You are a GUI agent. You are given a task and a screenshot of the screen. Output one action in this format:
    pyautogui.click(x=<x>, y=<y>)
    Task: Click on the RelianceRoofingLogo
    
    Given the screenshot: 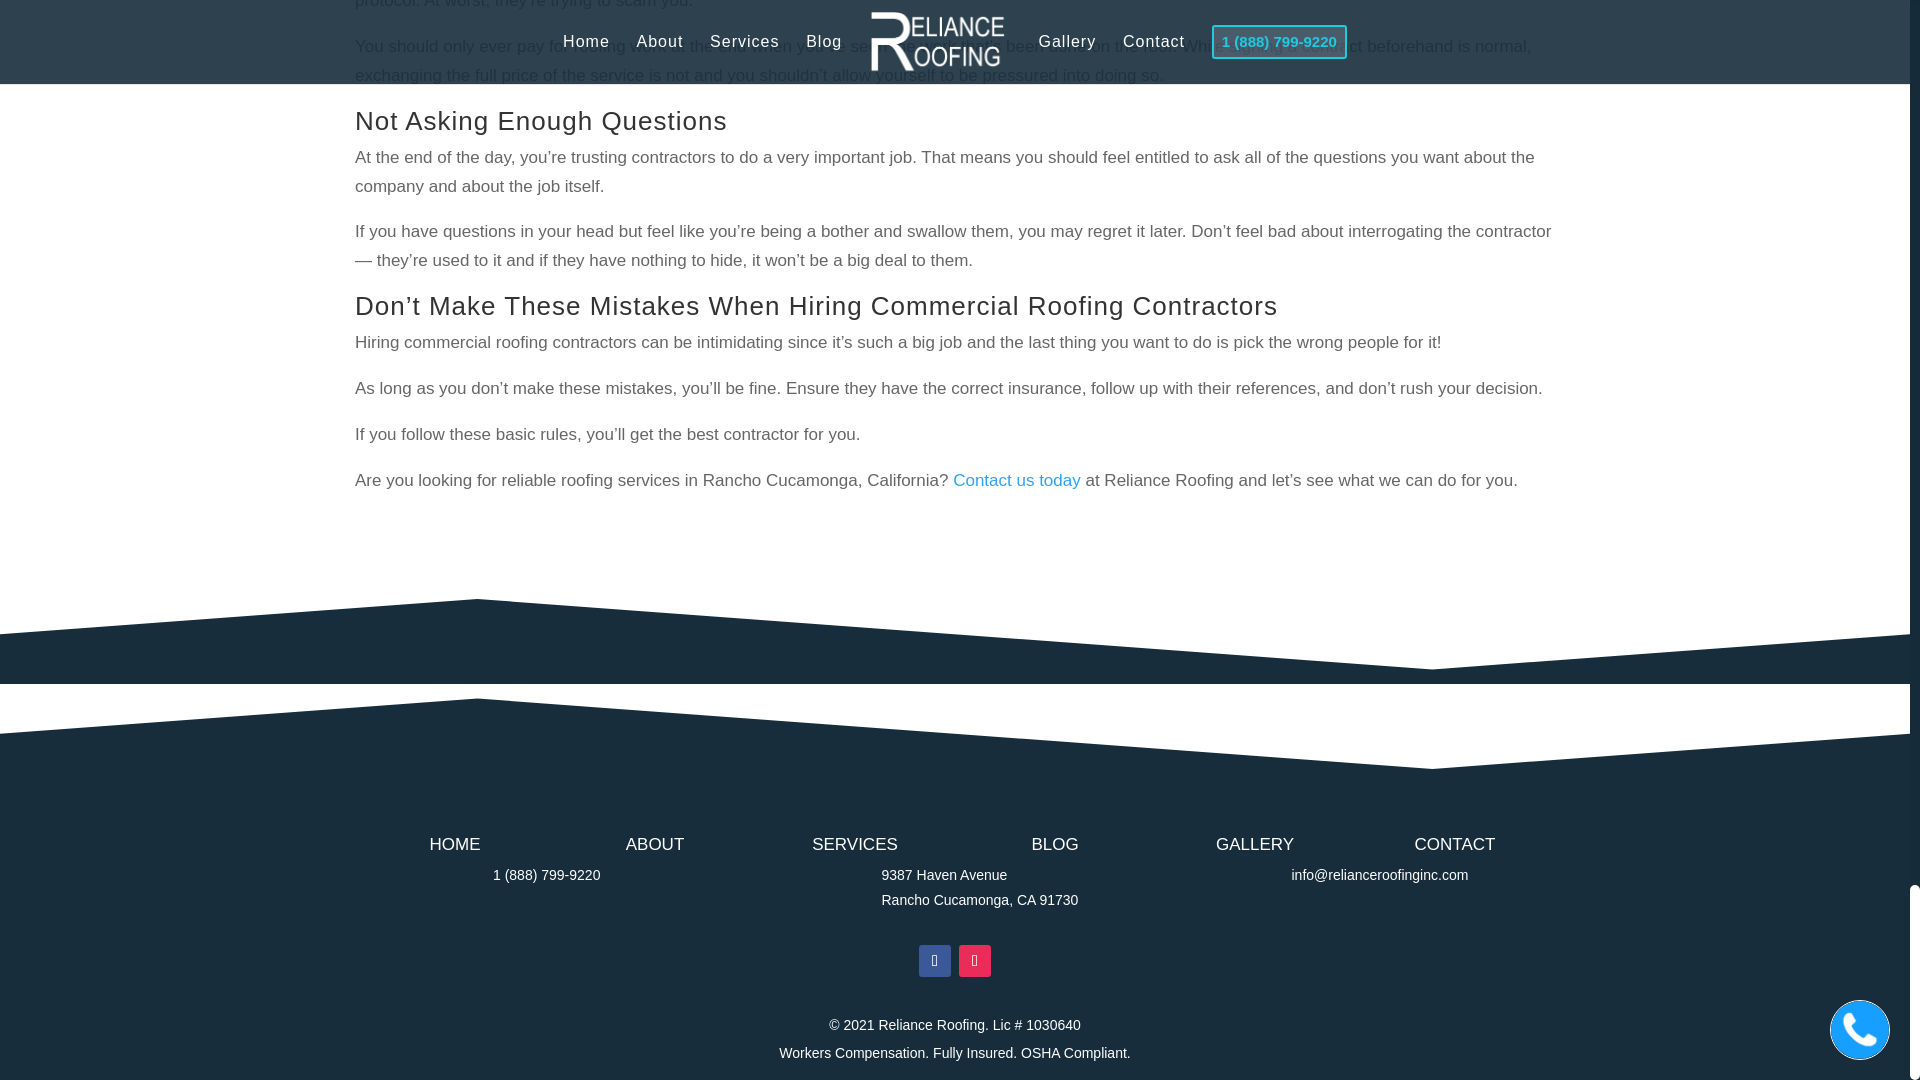 What is the action you would take?
    pyautogui.click(x=954, y=766)
    